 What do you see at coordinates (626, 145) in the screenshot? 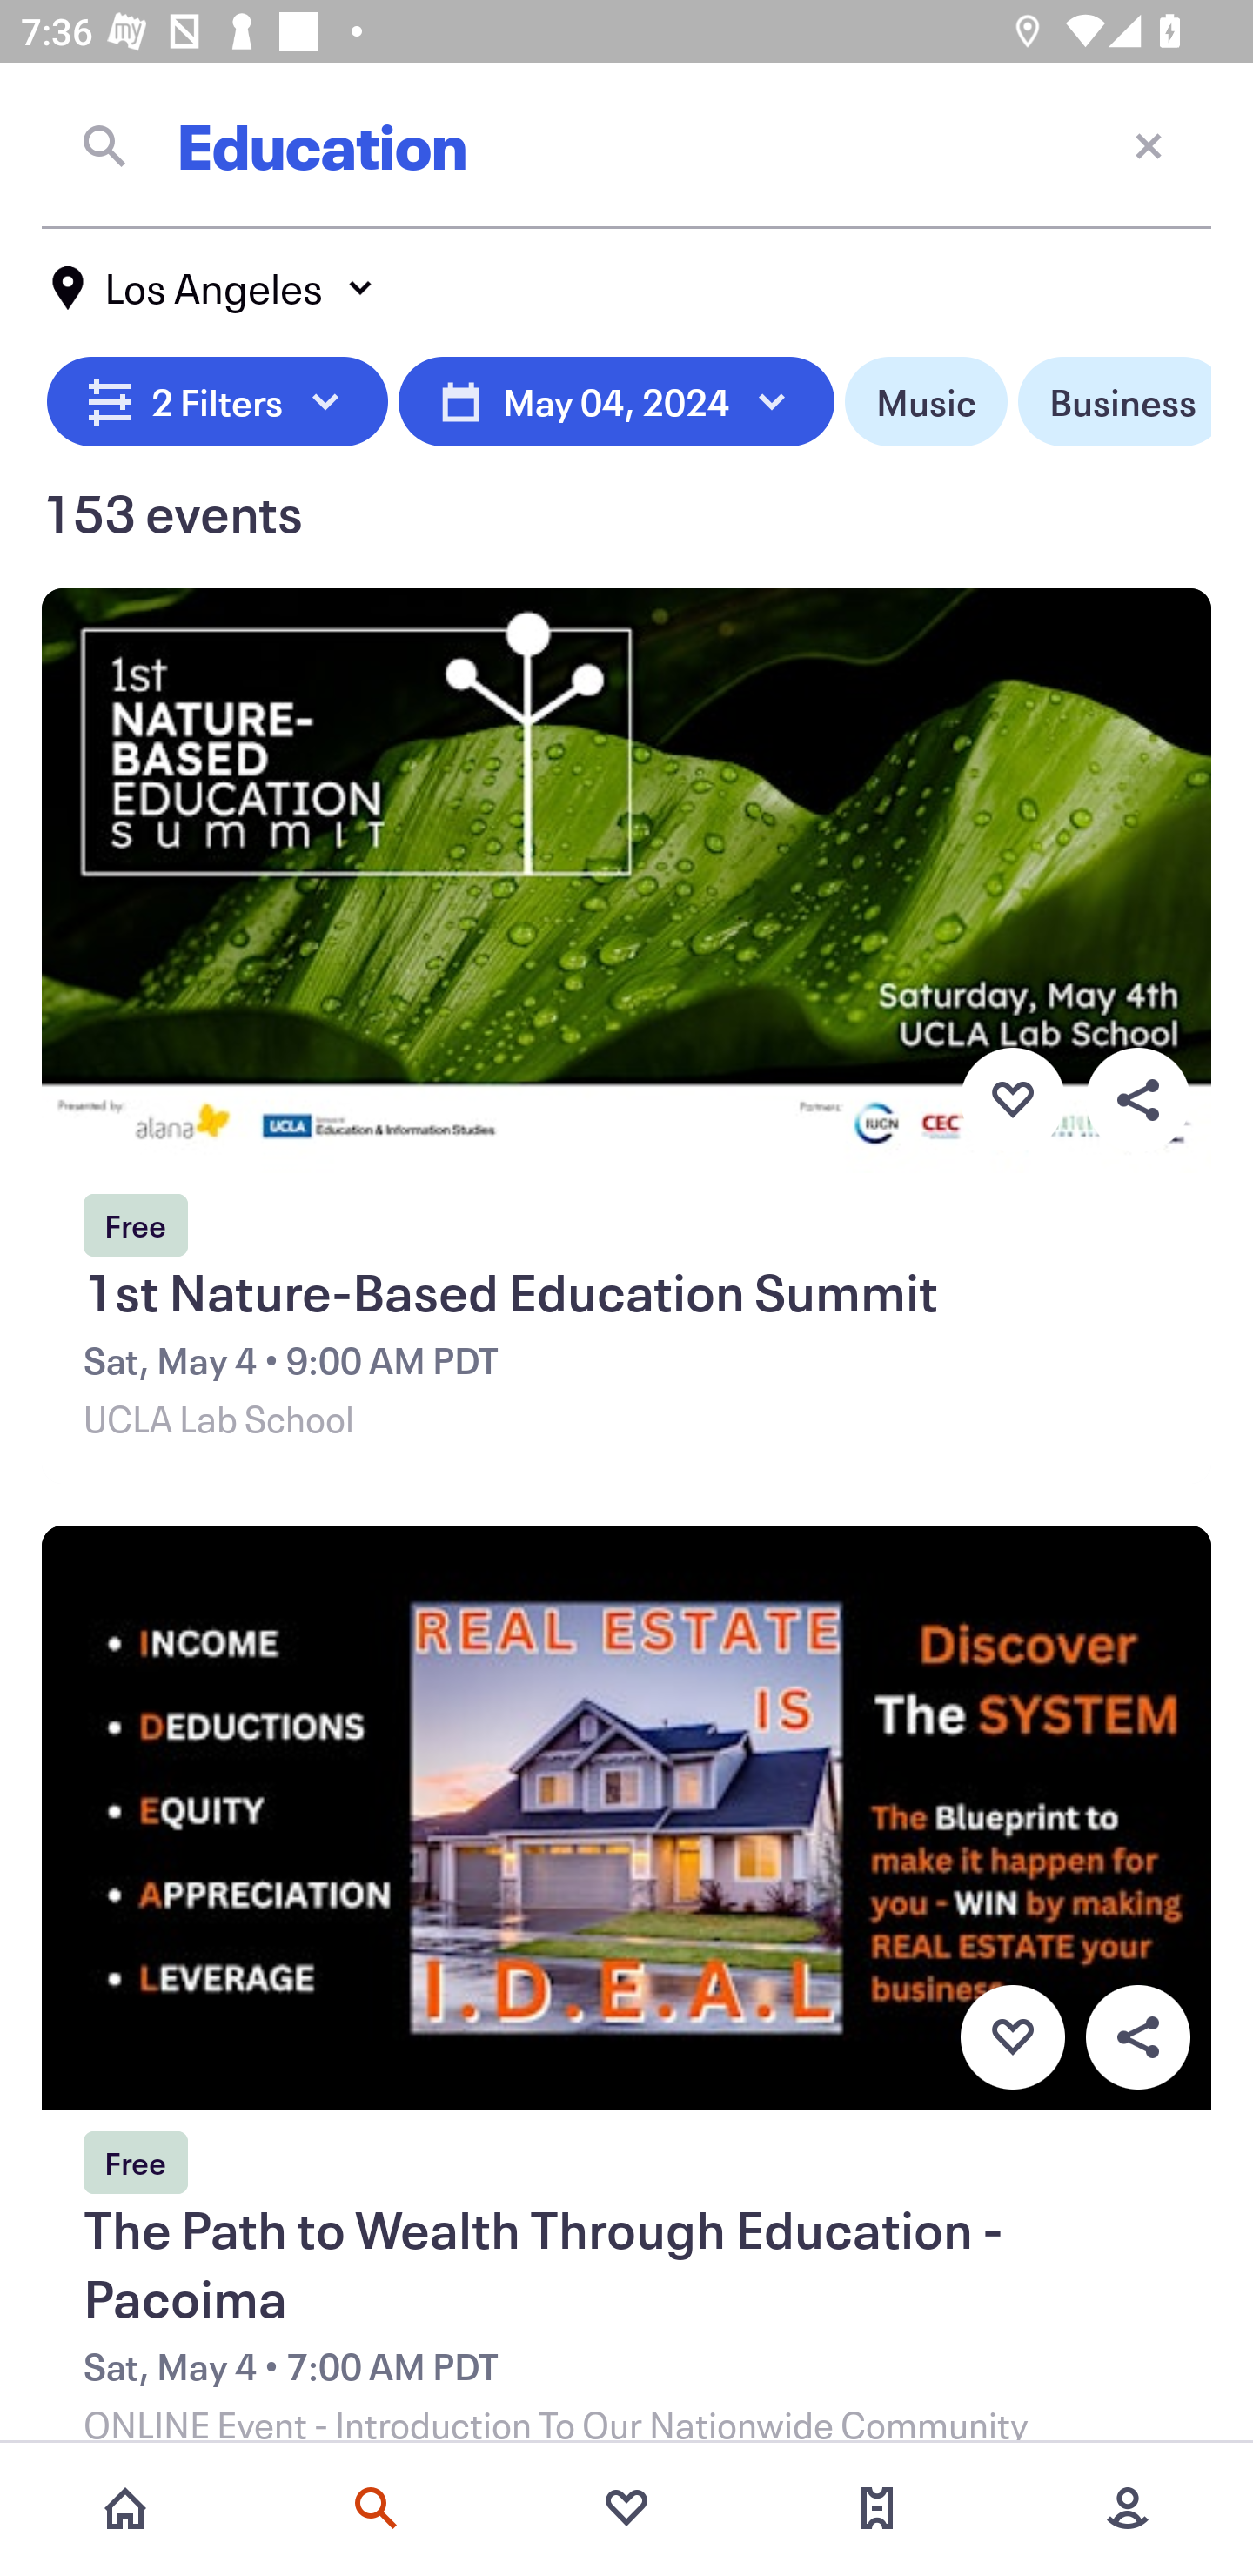
I see `Education Close current screen` at bounding box center [626, 145].